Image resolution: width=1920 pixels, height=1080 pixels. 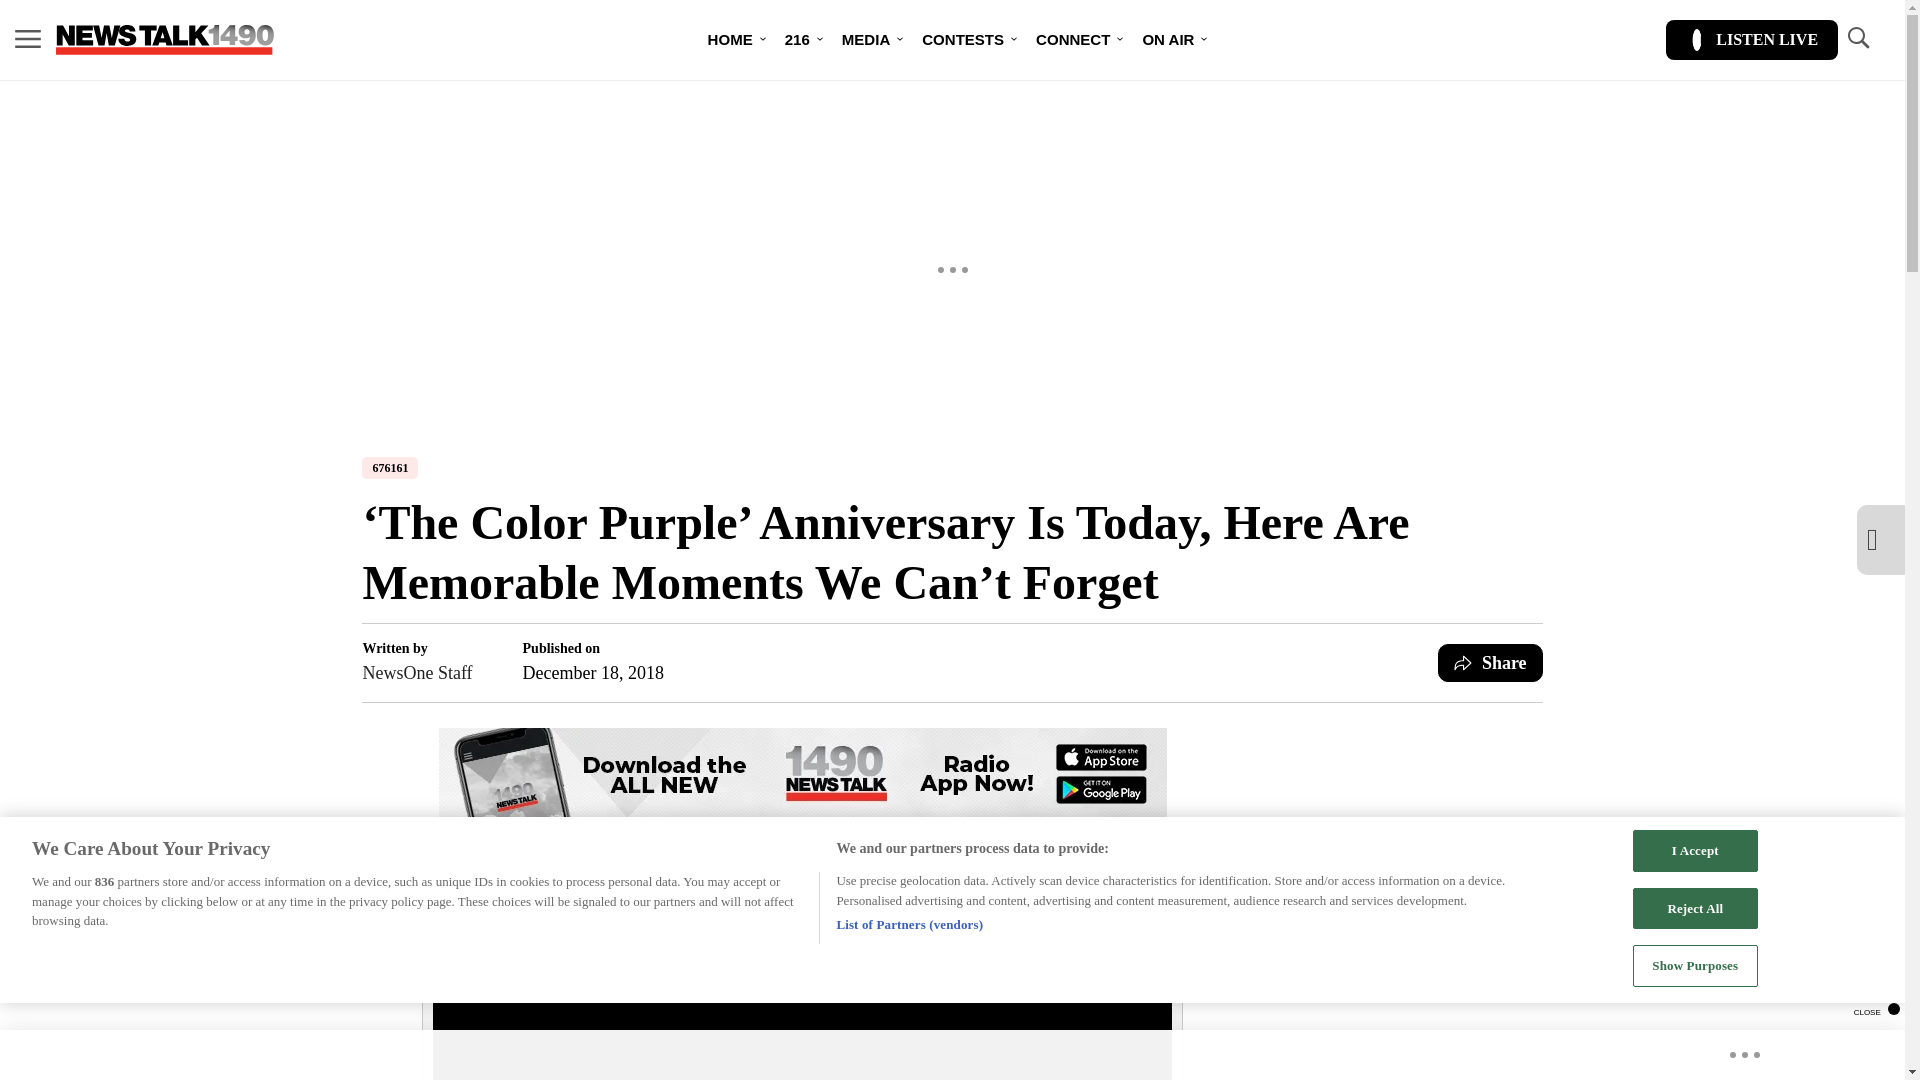 What do you see at coordinates (390, 468) in the screenshot?
I see `676161` at bounding box center [390, 468].